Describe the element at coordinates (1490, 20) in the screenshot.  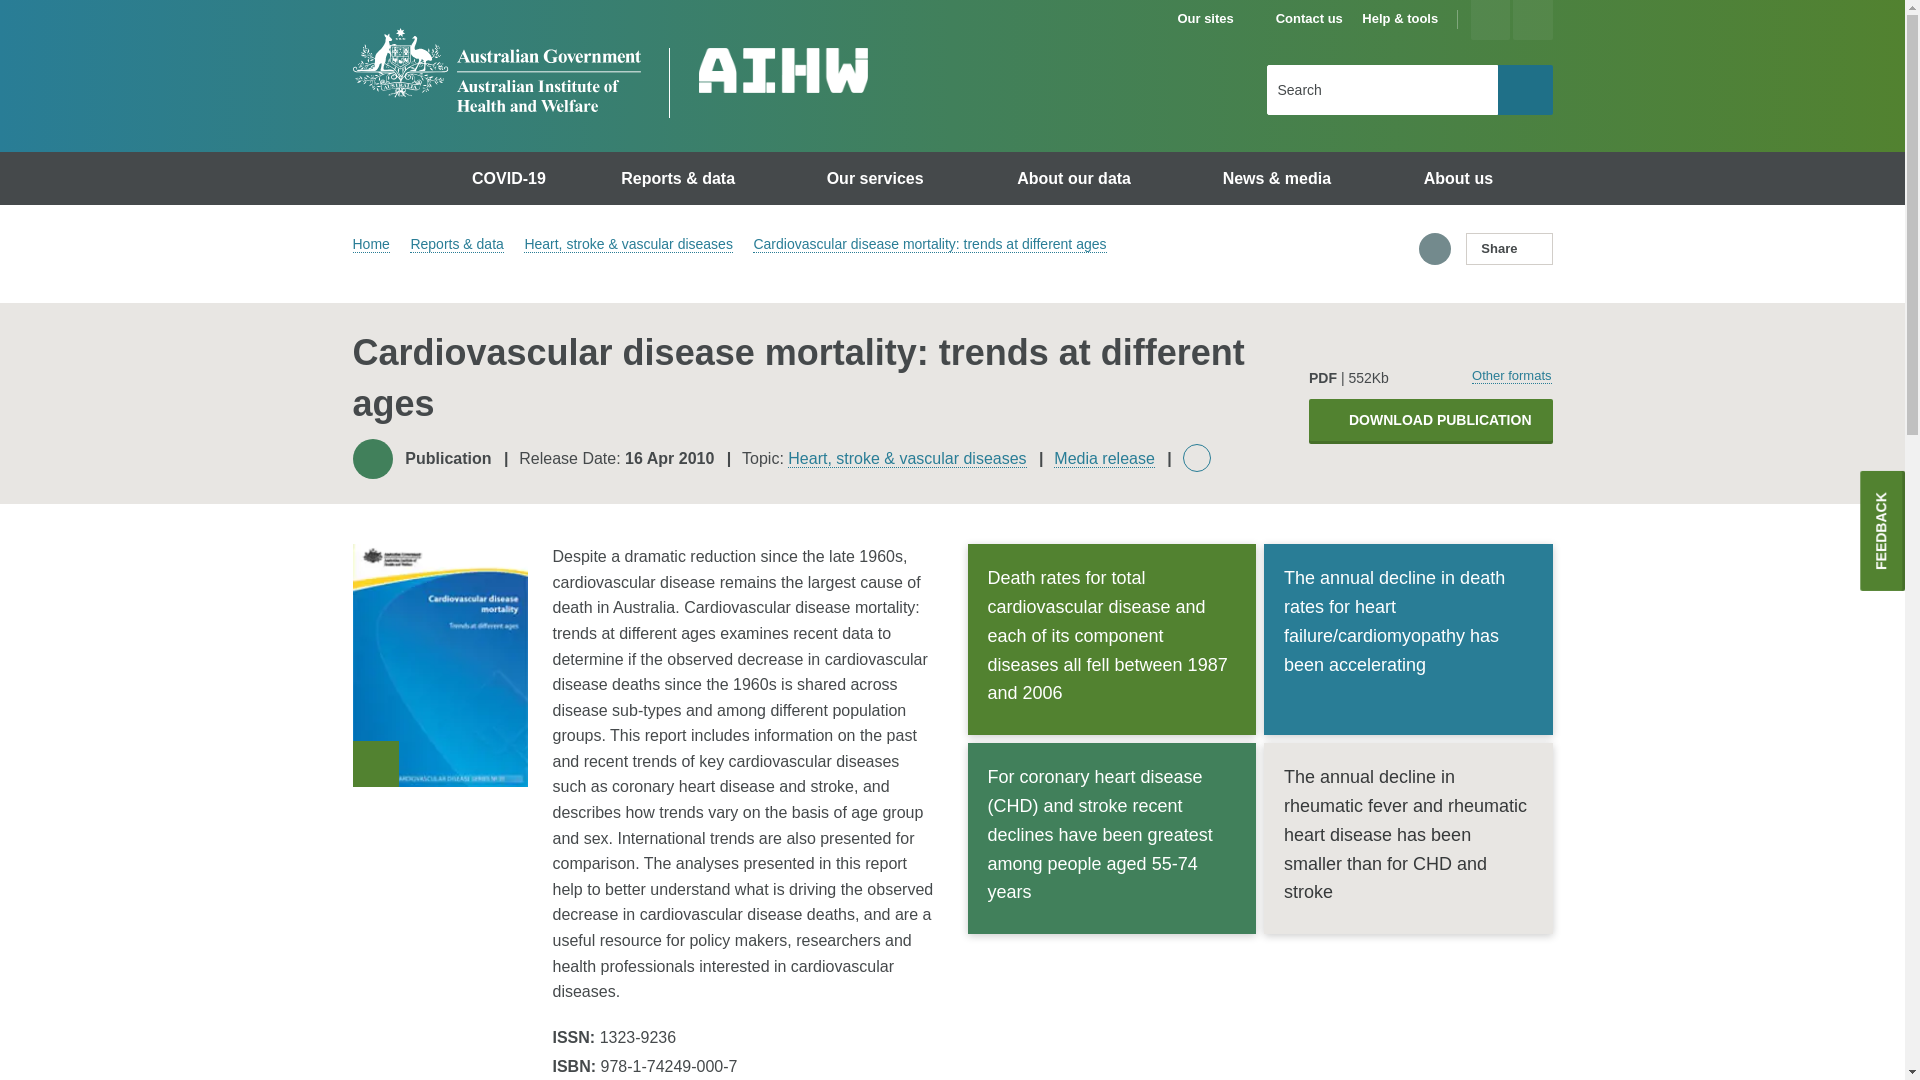
I see `Increase text size` at that location.